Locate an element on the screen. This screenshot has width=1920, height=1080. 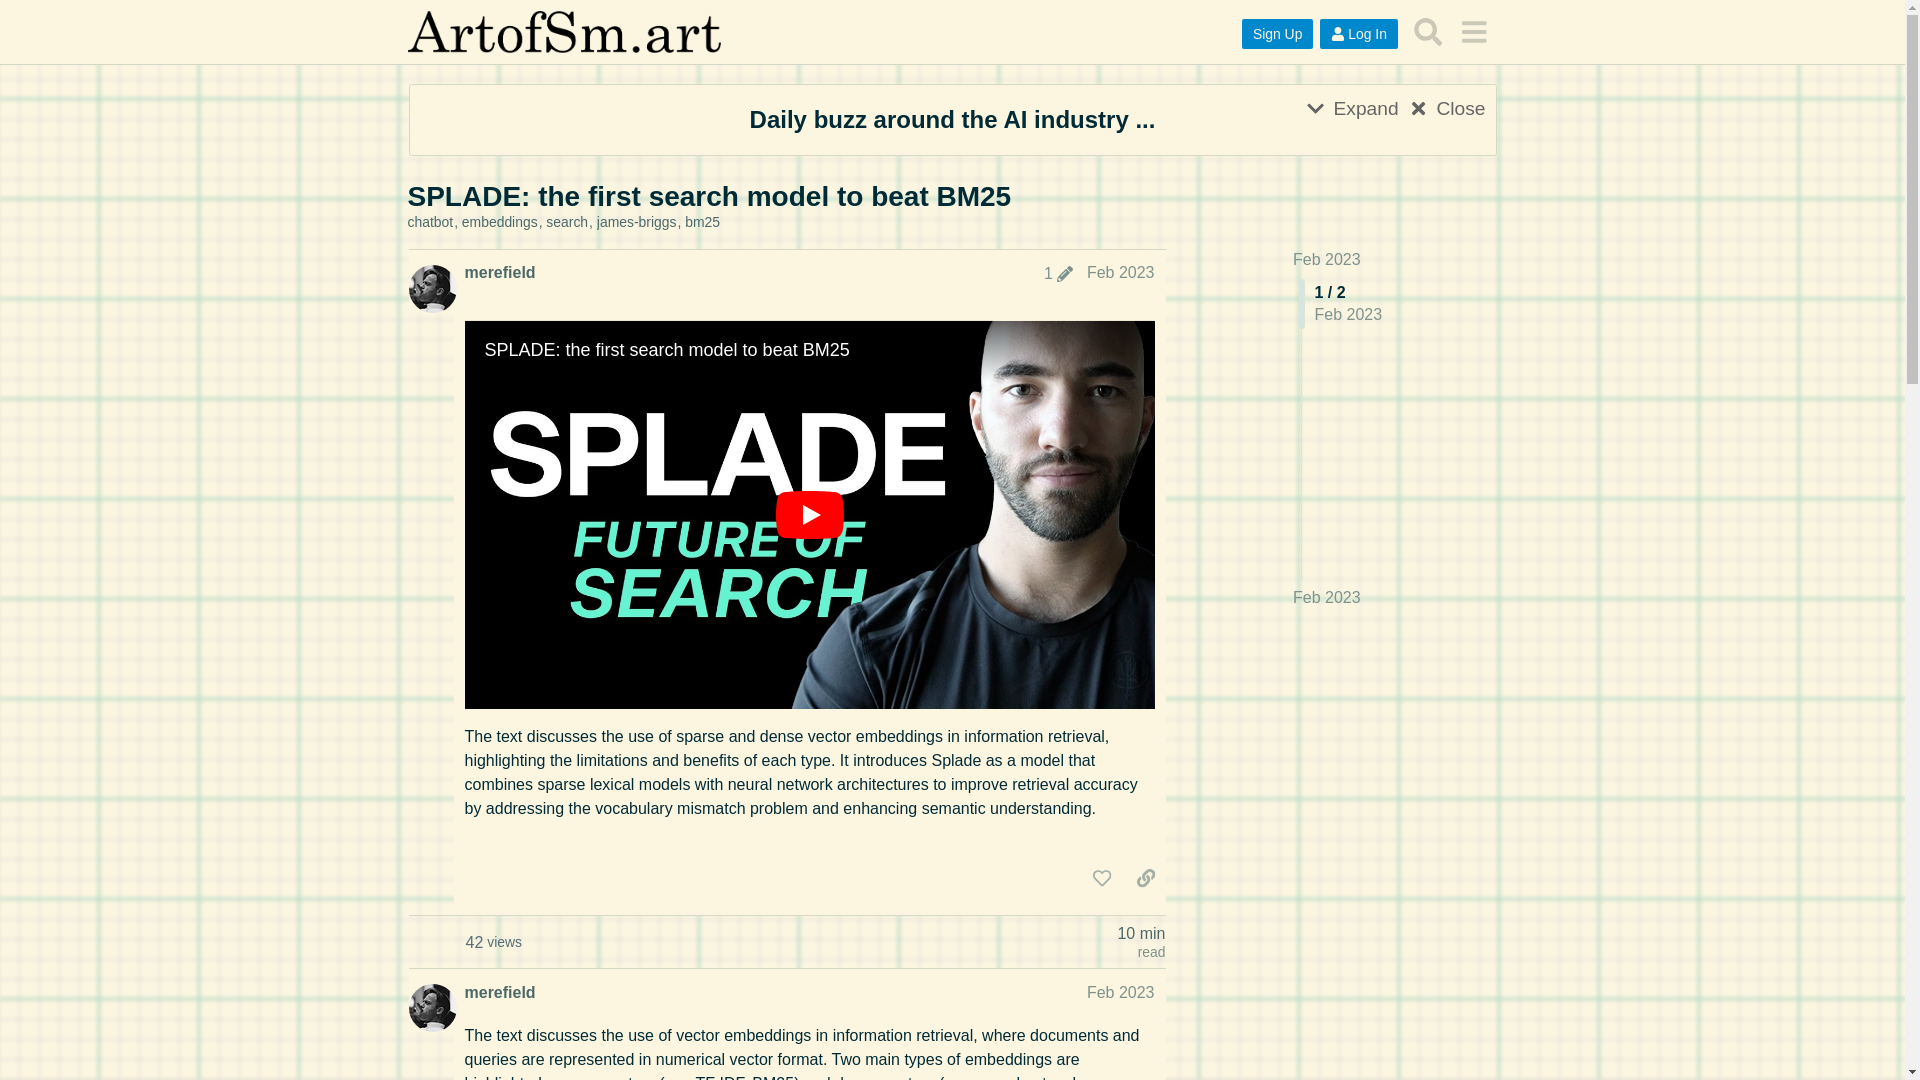
Jump to the last post is located at coordinates (1326, 596).